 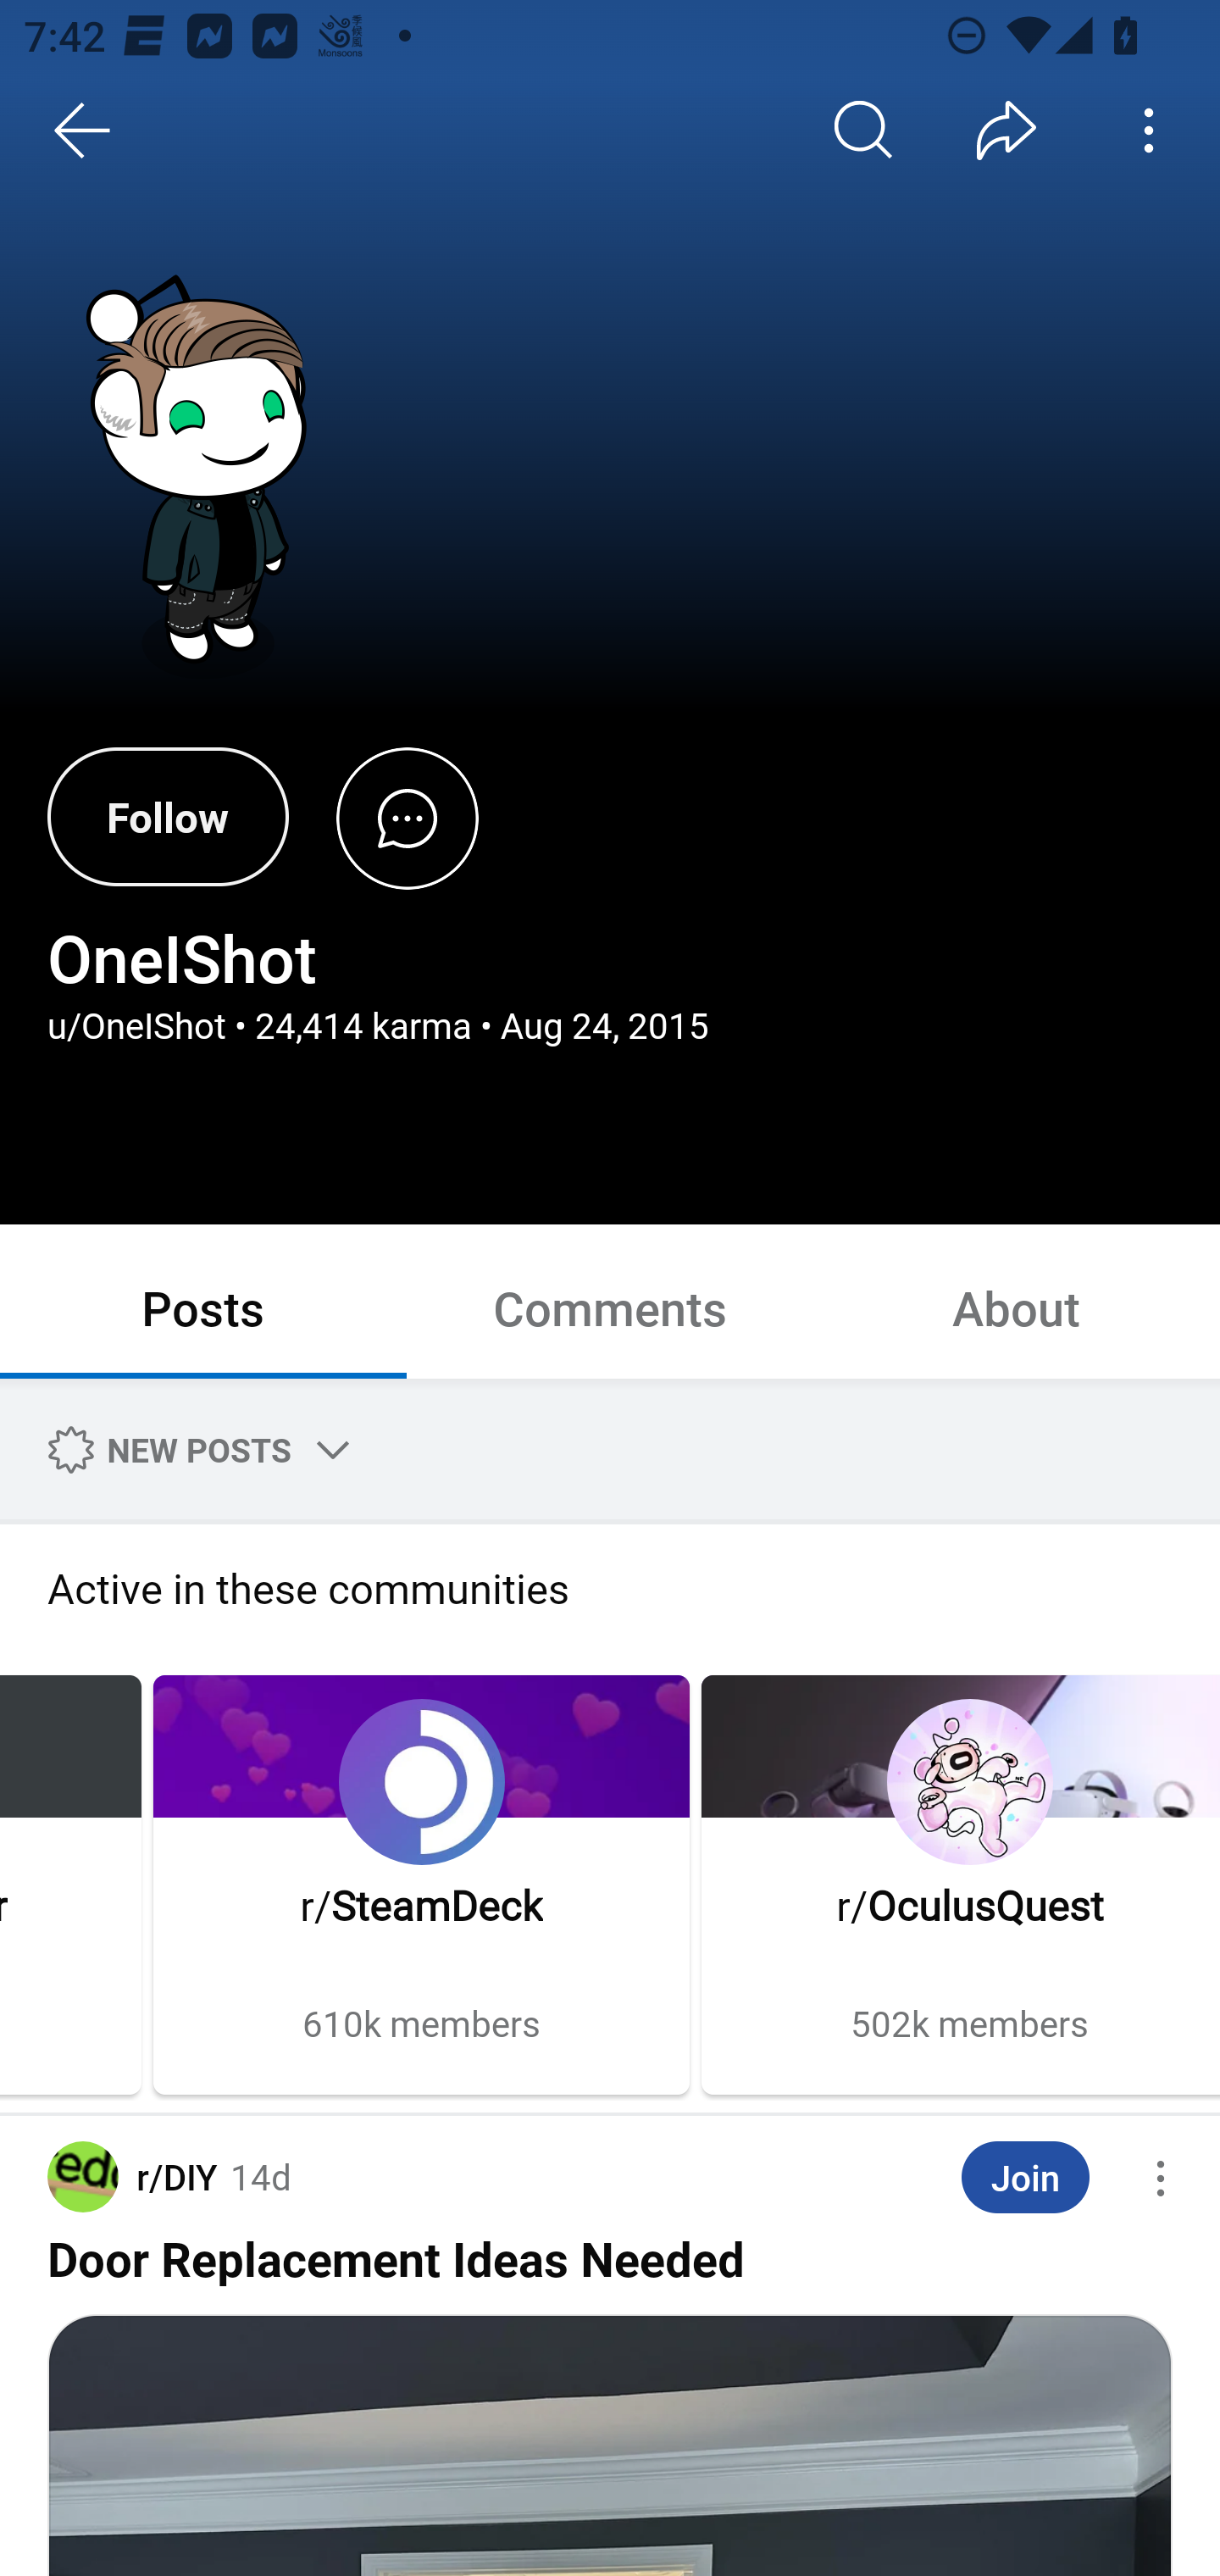 What do you see at coordinates (83, 130) in the screenshot?
I see `Back` at bounding box center [83, 130].